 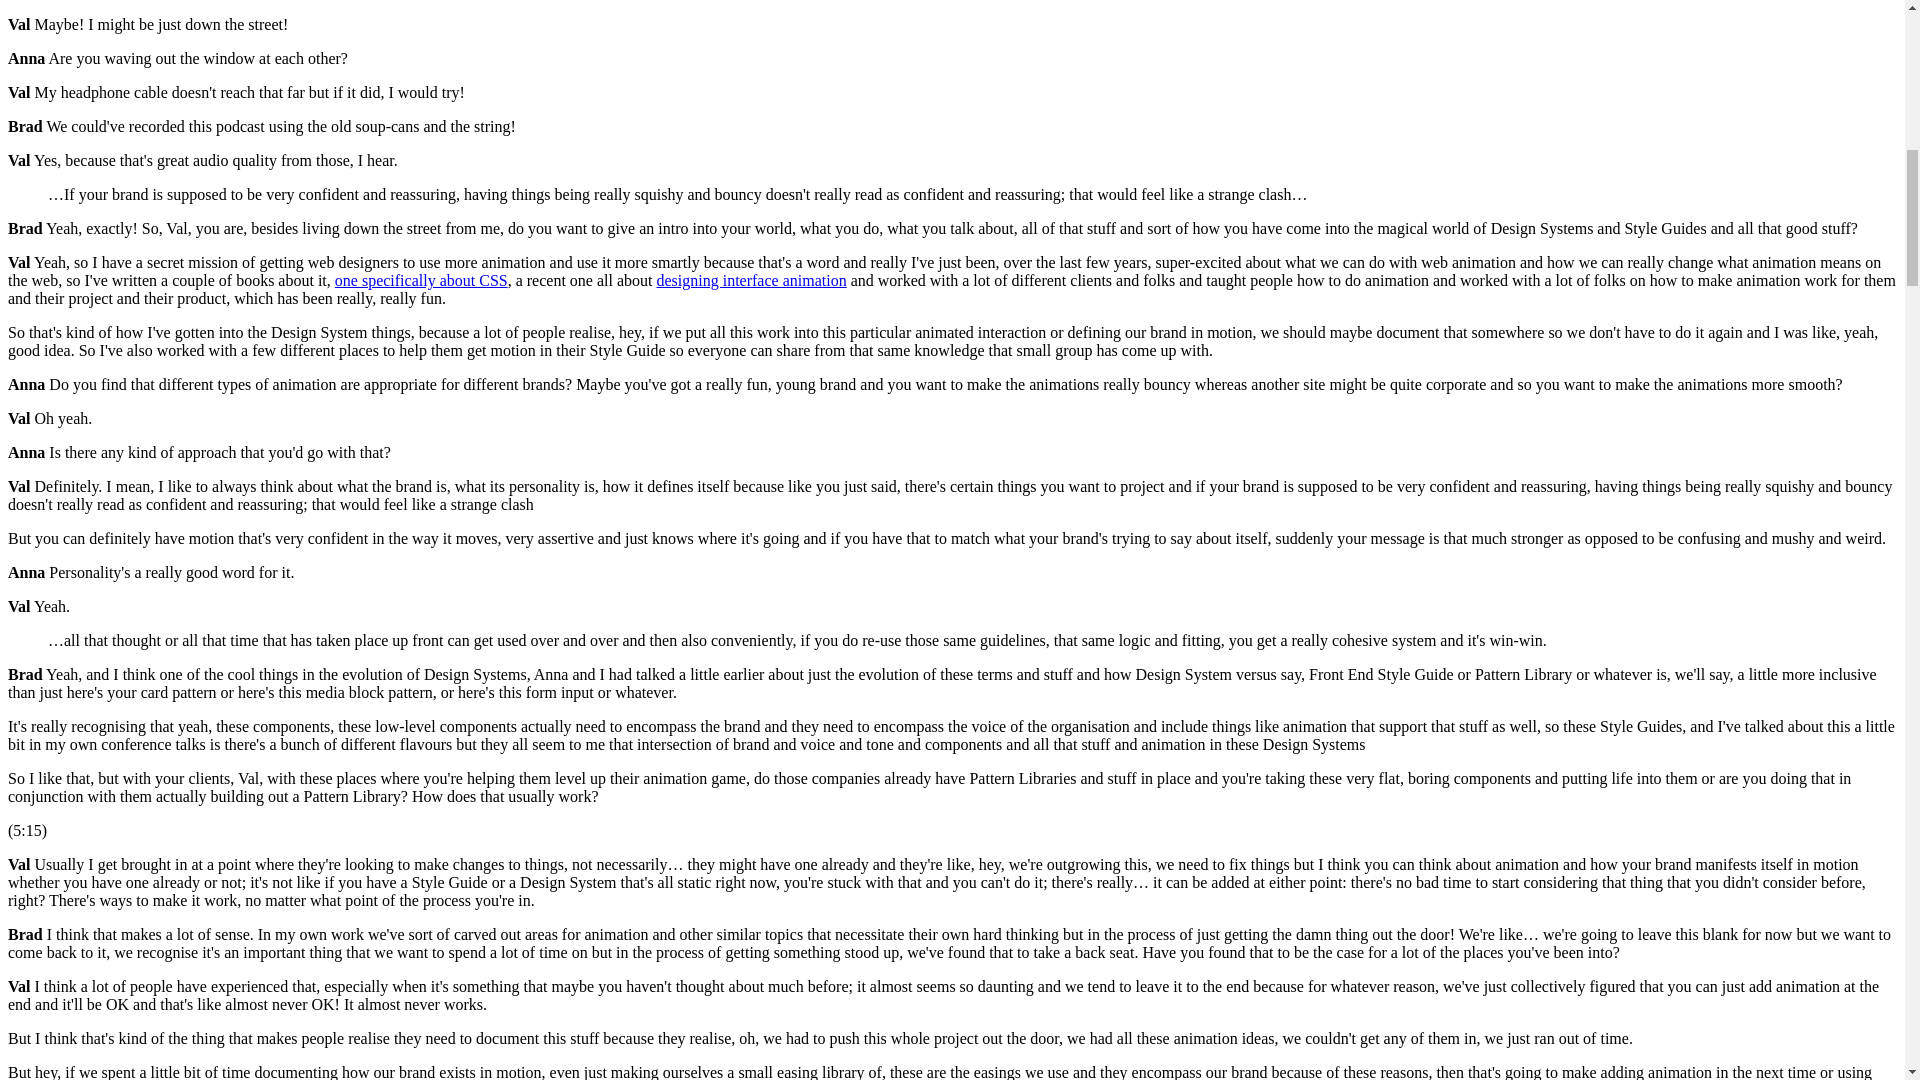 What do you see at coordinates (421, 280) in the screenshot?
I see `one specifically about CSS` at bounding box center [421, 280].